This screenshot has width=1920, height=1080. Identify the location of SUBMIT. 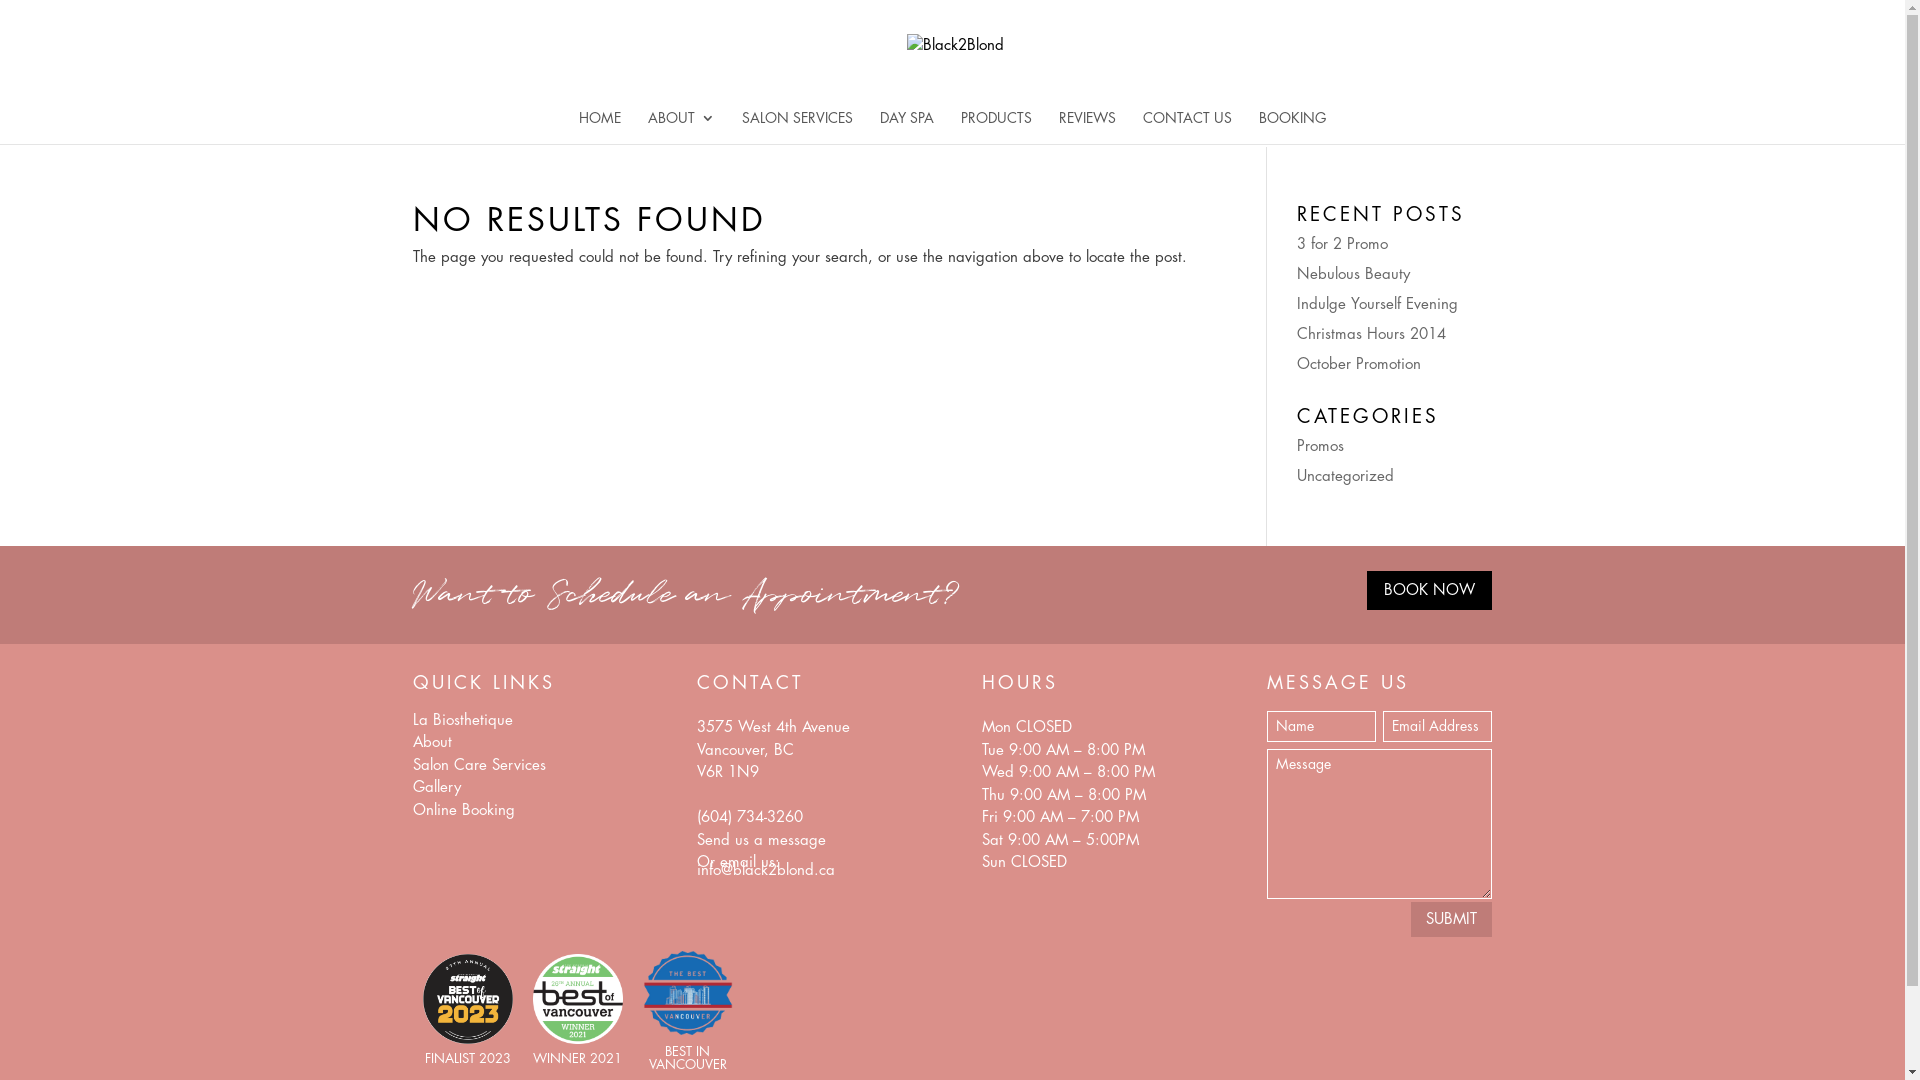
(1452, 920).